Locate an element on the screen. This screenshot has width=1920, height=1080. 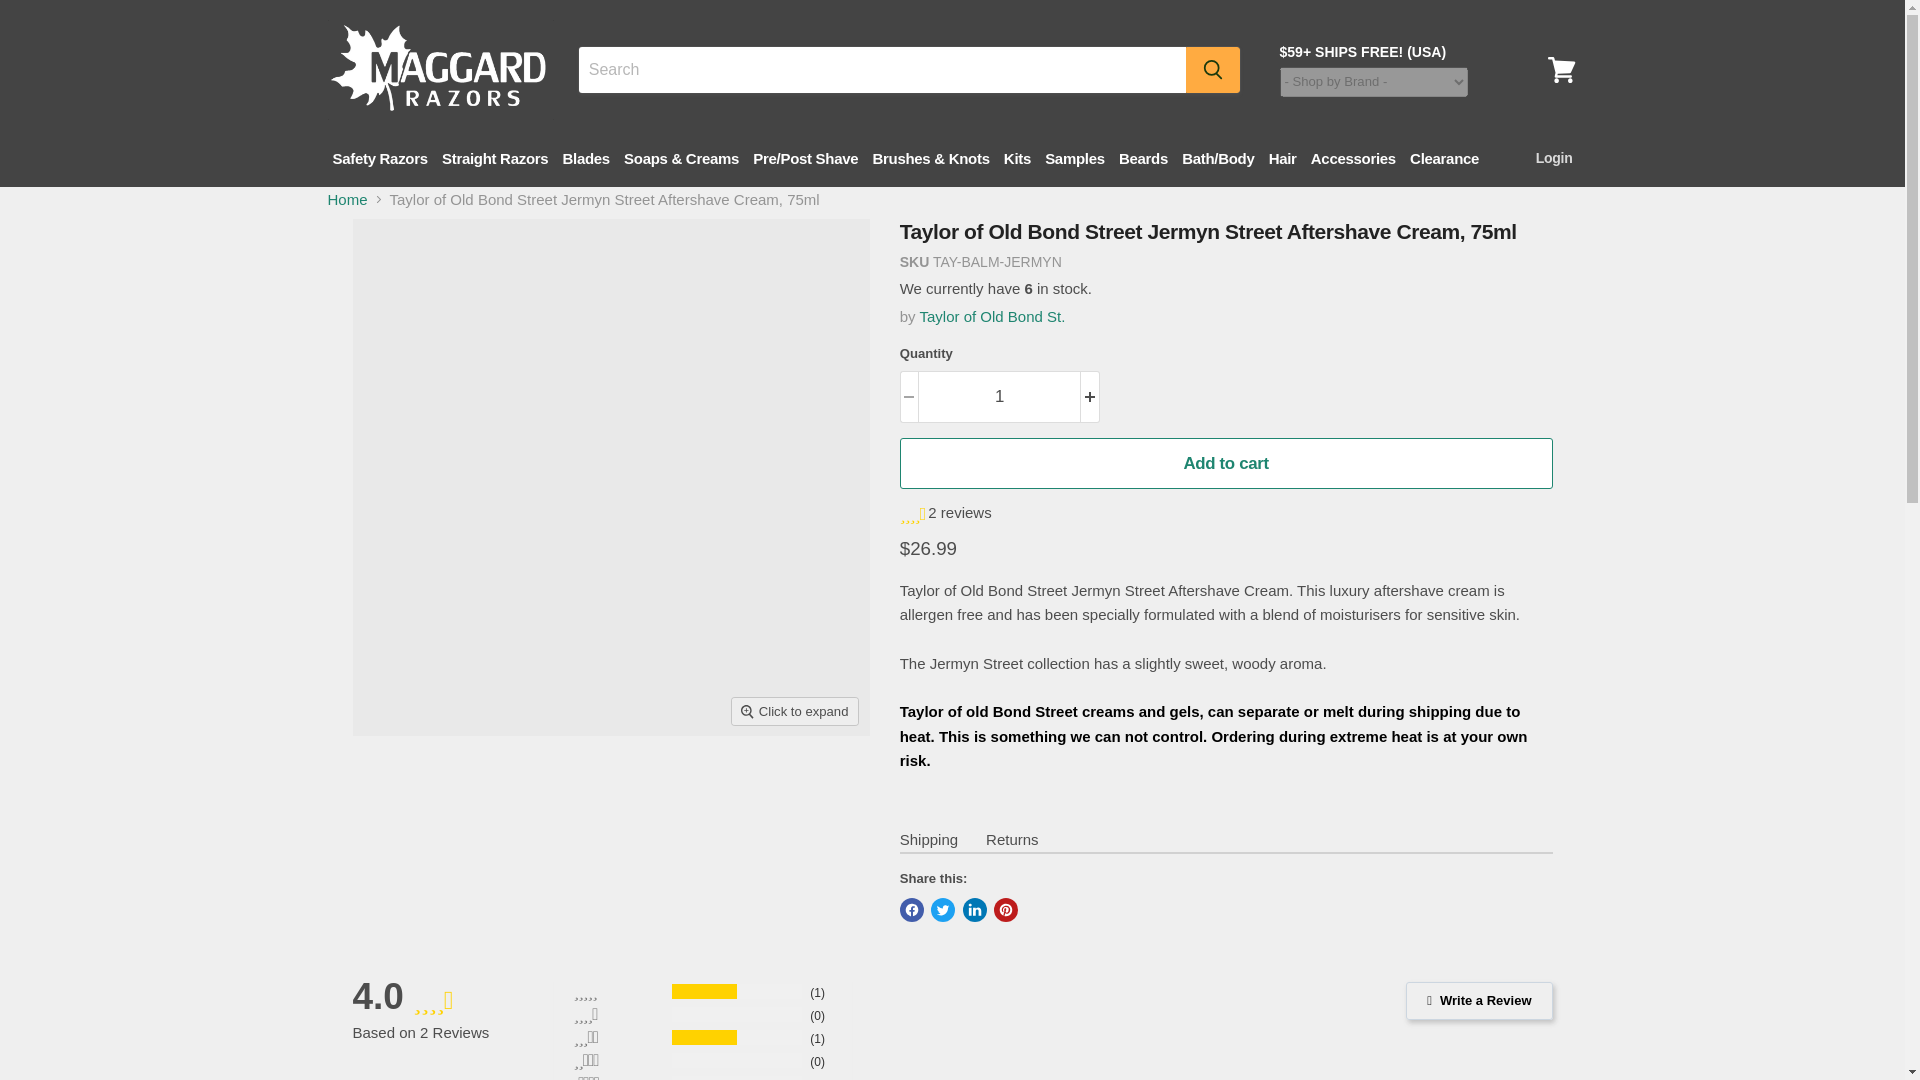
View cart is located at coordinates (1561, 70).